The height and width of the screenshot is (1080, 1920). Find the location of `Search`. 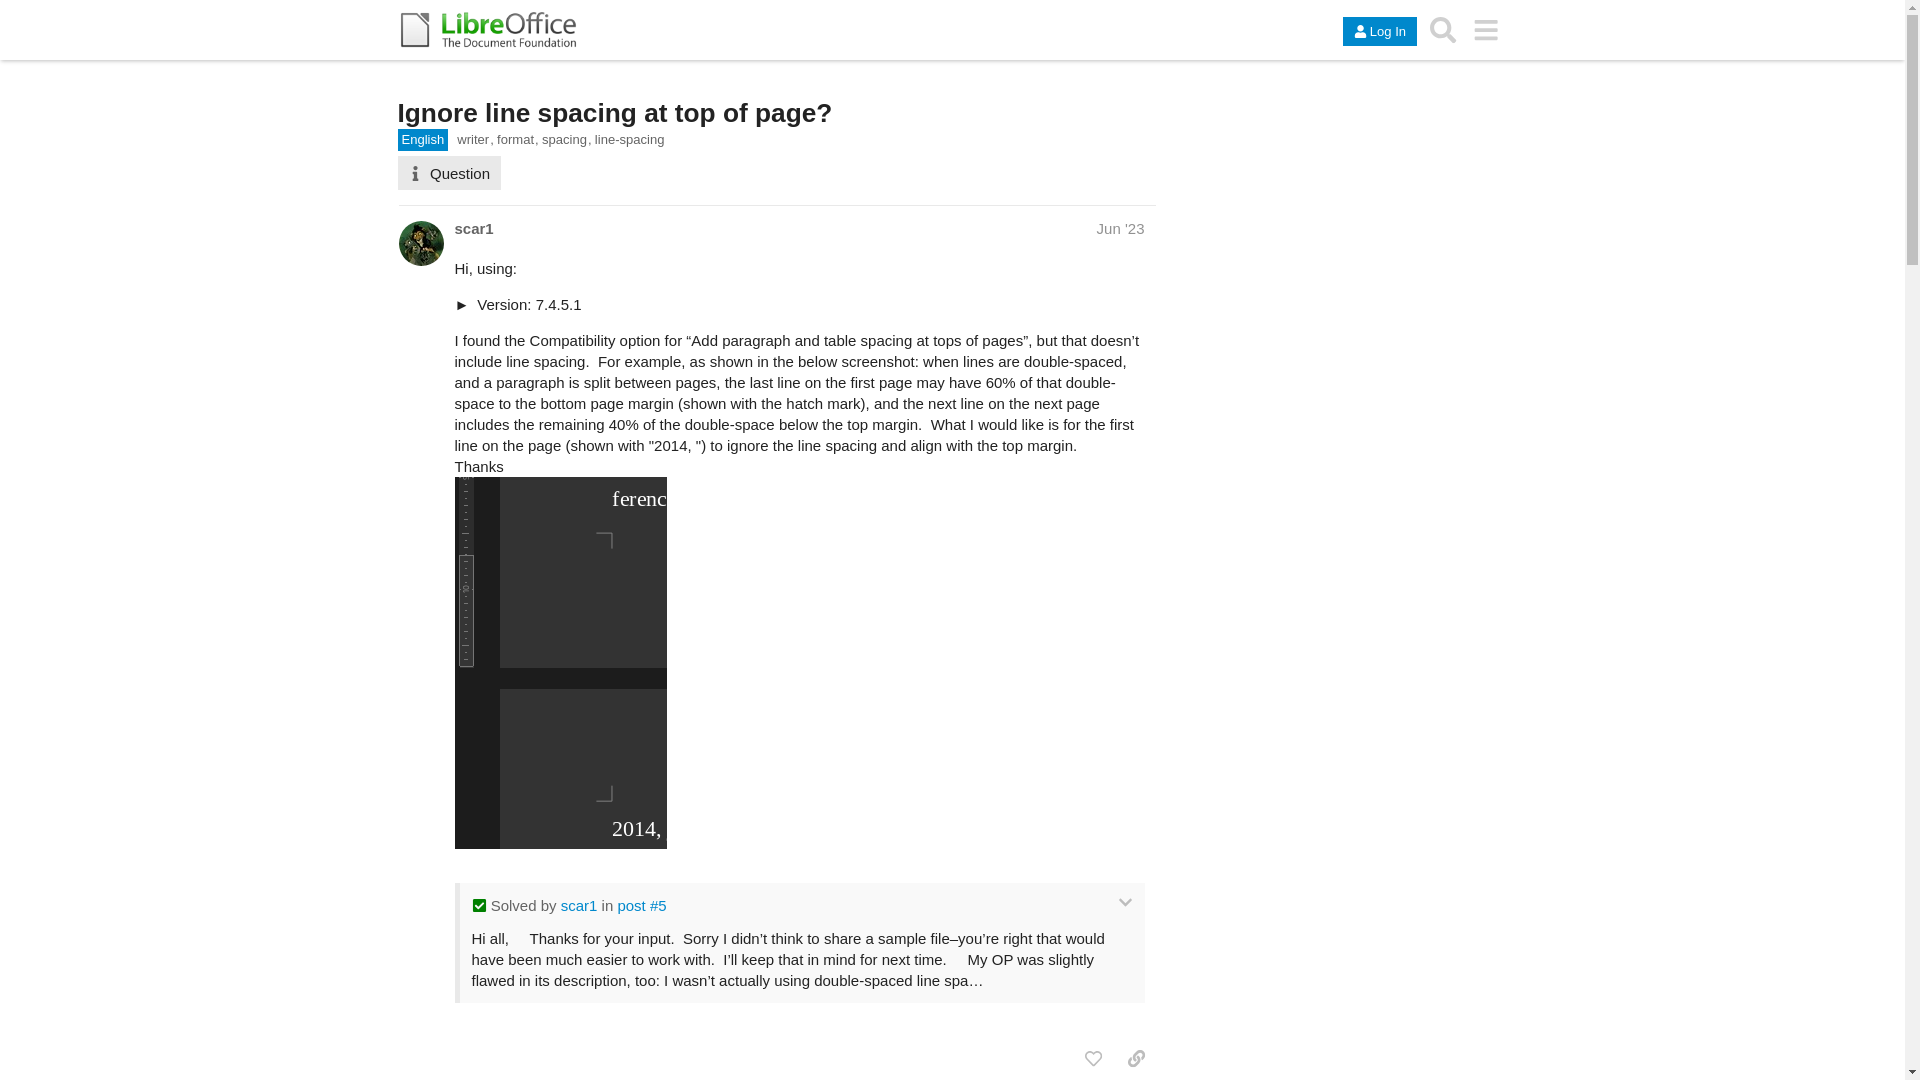

Search is located at coordinates (1443, 29).